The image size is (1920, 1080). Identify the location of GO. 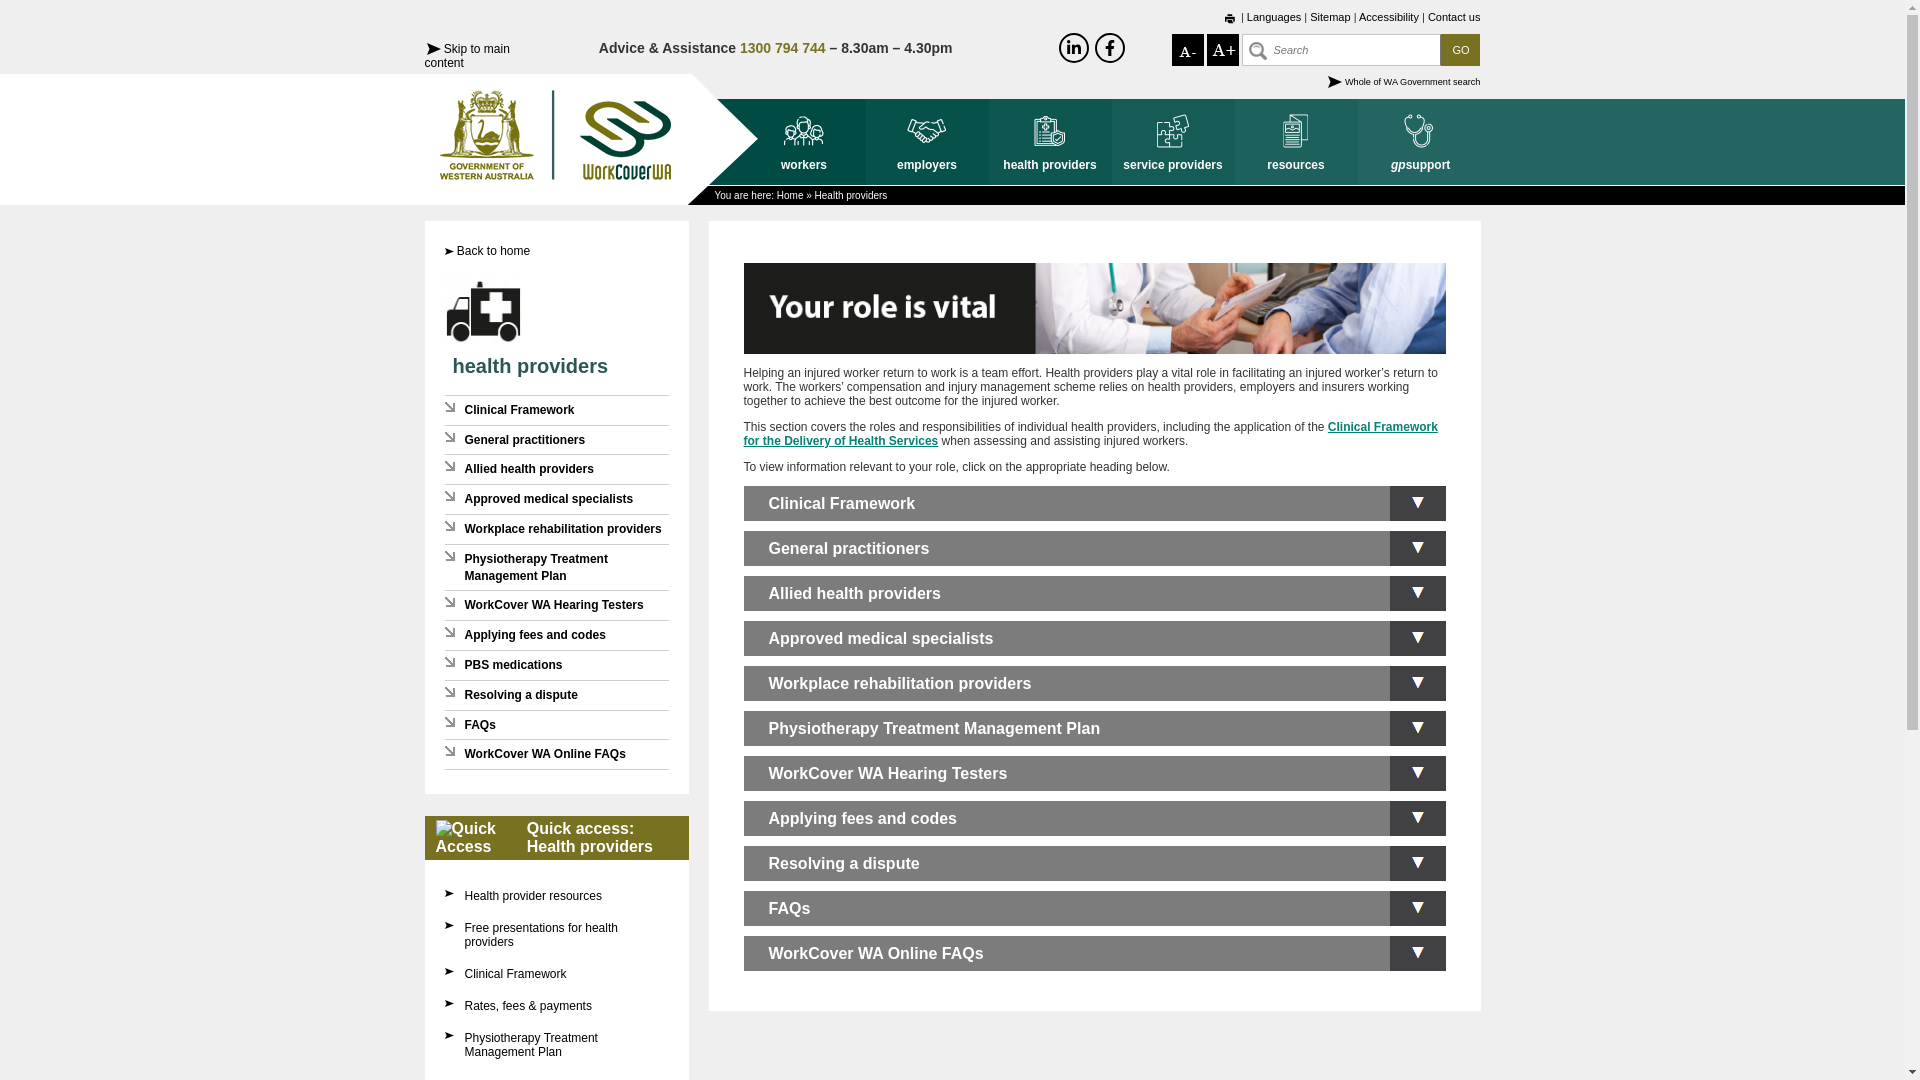
(1460, 50).